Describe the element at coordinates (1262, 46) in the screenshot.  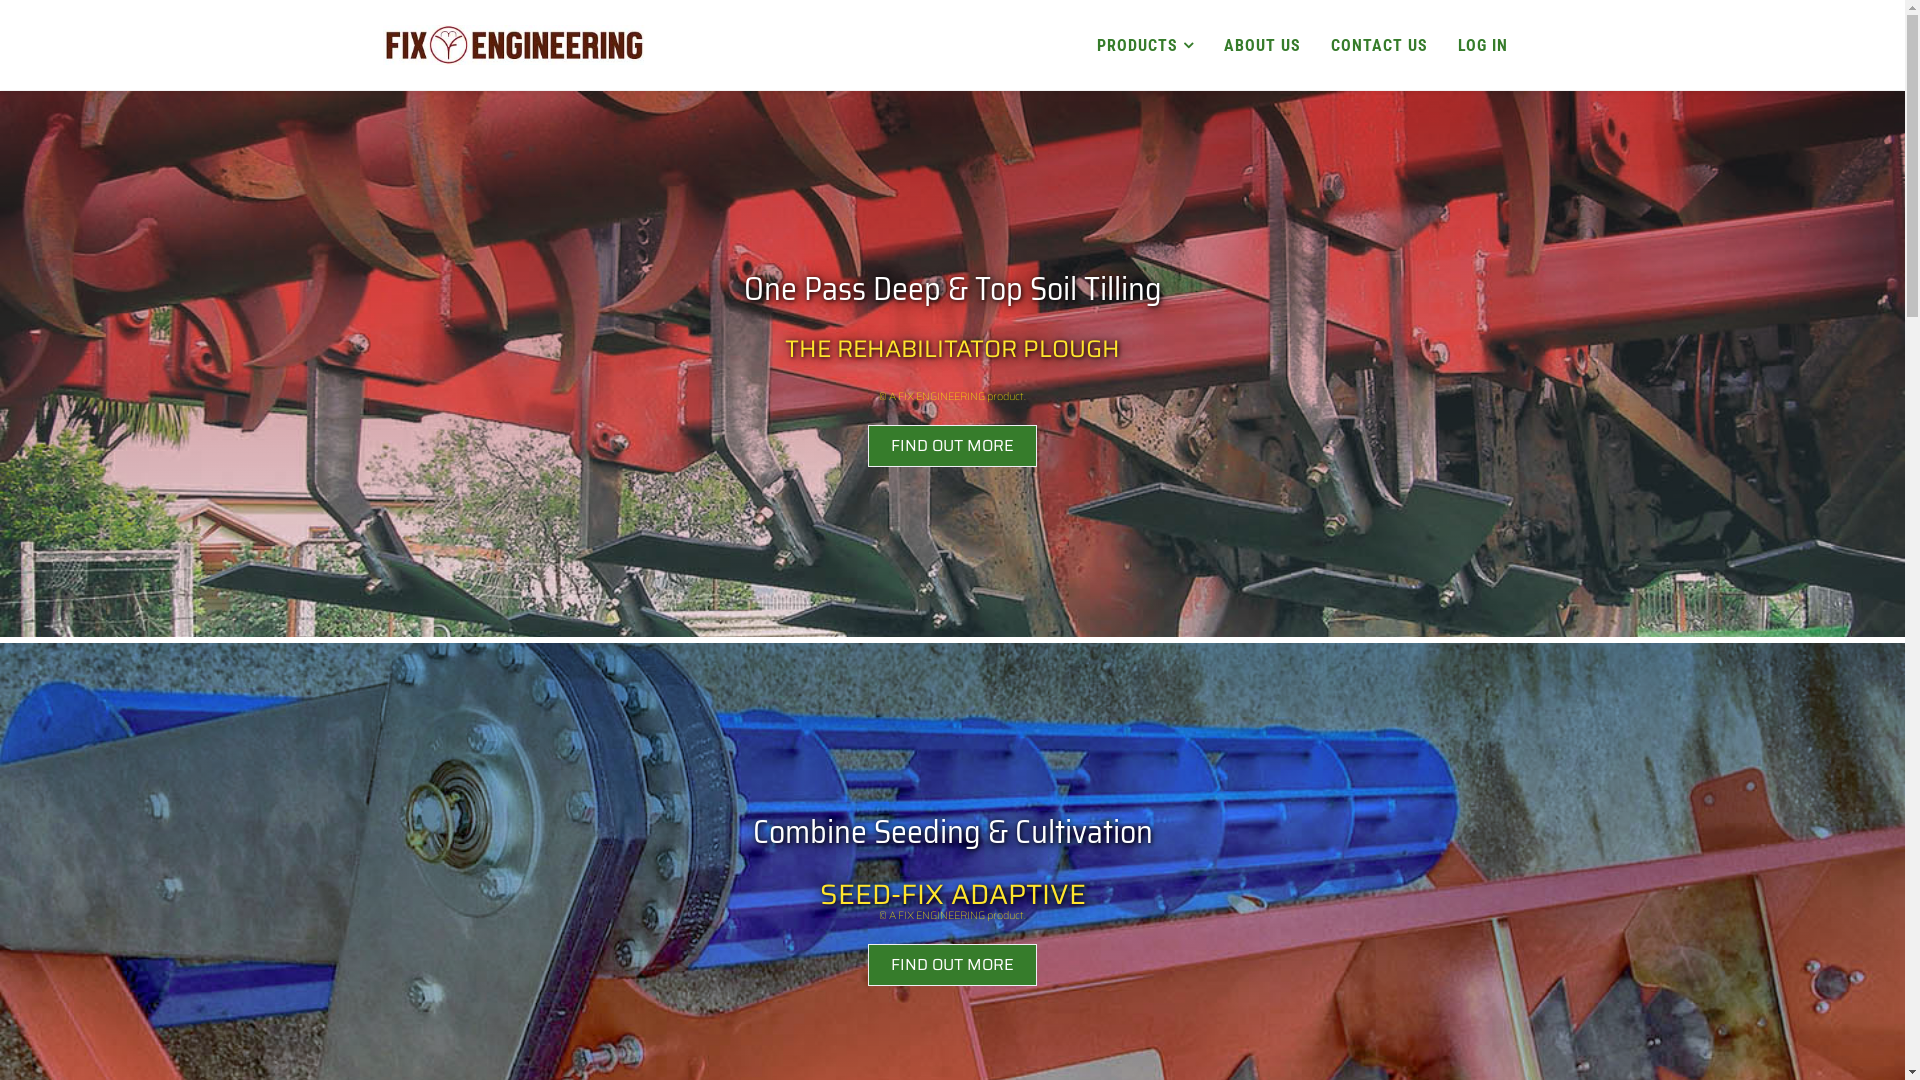
I see `ABOUT US` at that location.